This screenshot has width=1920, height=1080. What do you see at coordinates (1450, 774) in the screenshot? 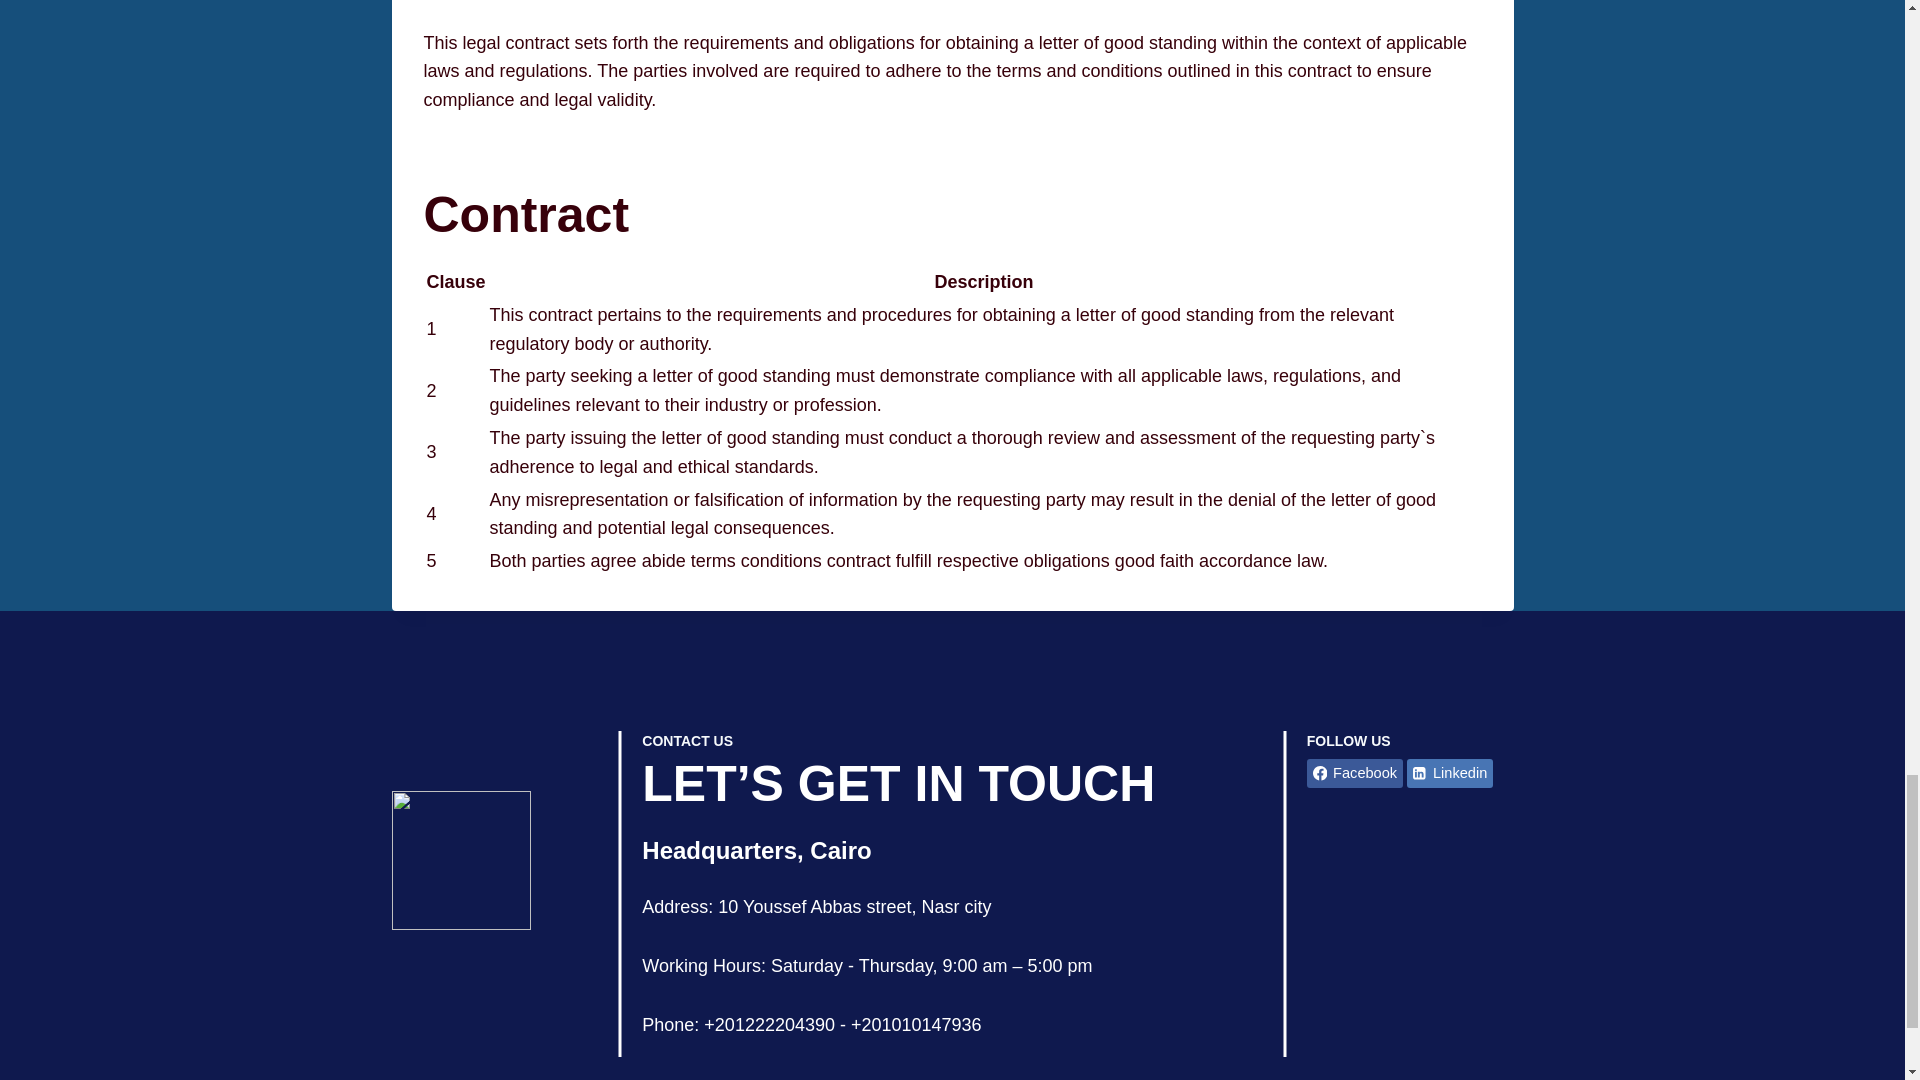
I see `Linkedin` at bounding box center [1450, 774].